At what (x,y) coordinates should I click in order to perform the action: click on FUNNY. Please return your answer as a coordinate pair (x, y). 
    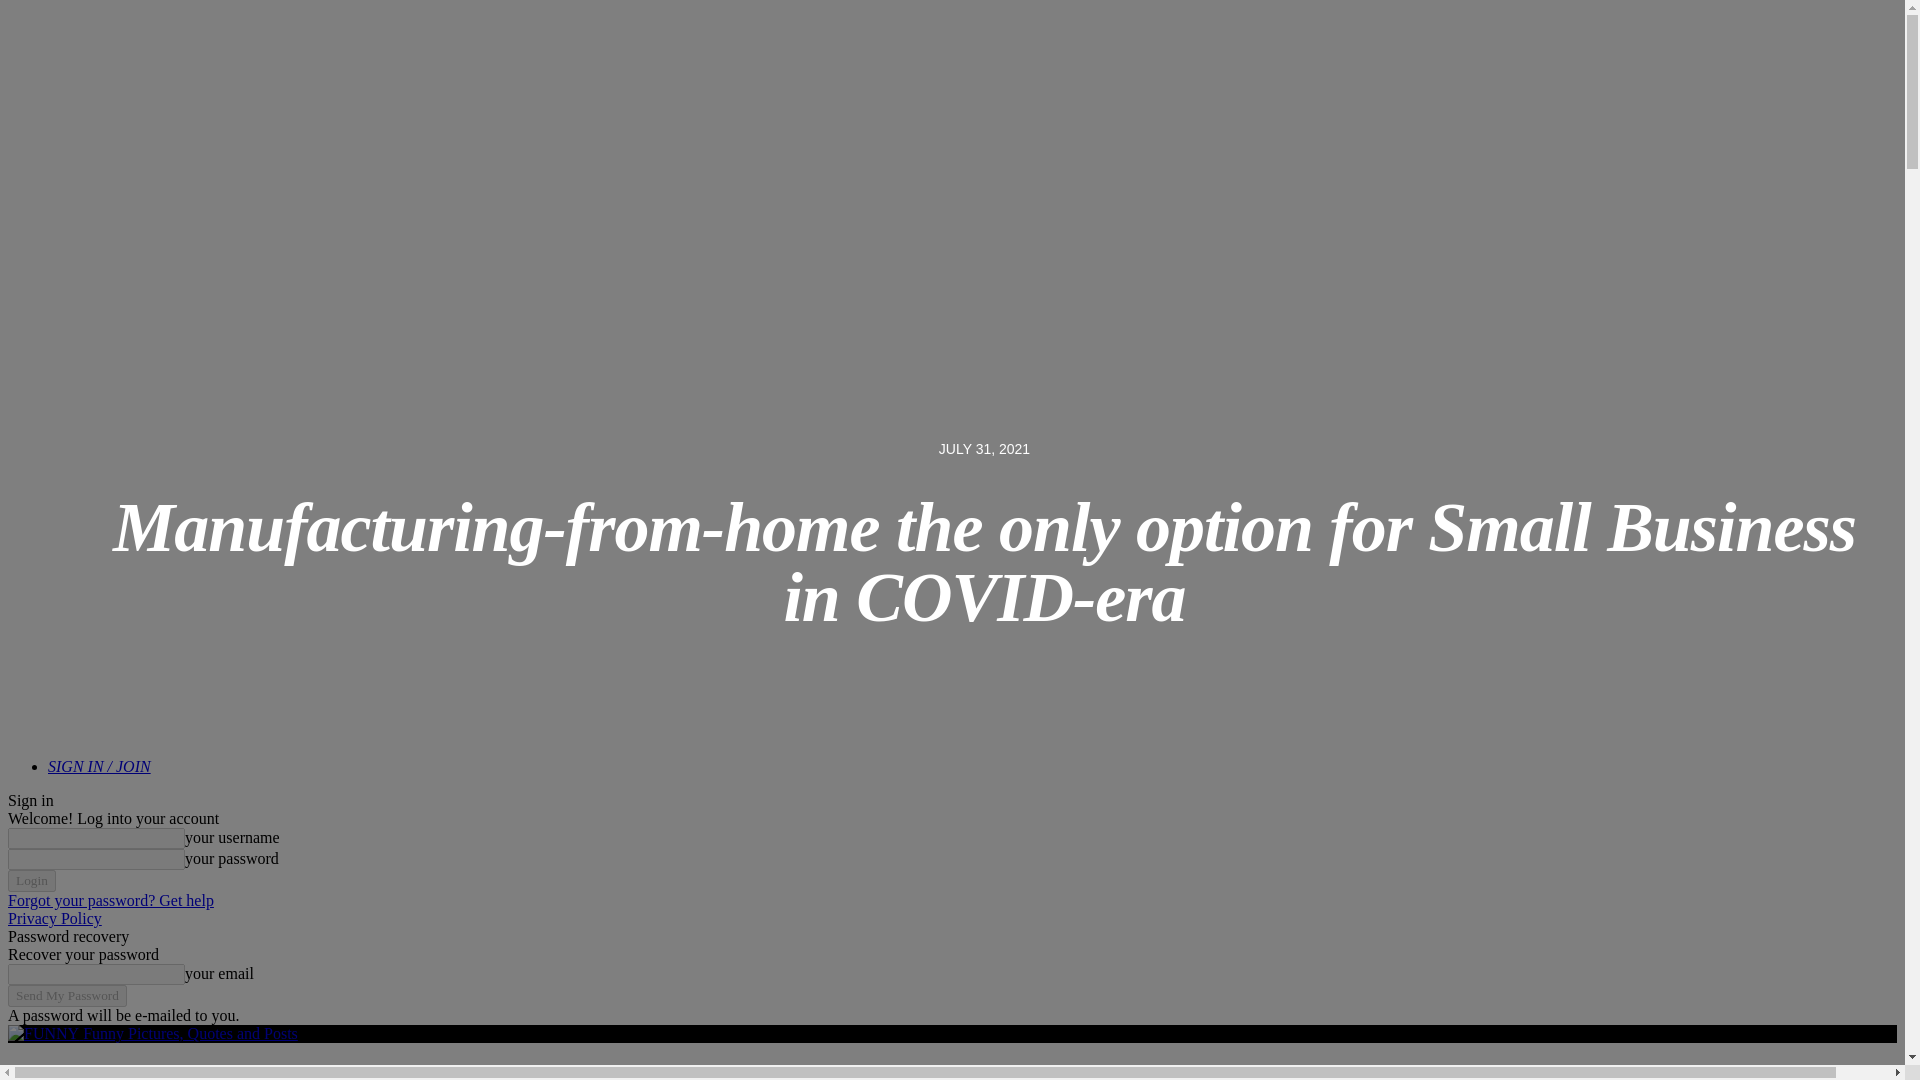
    Looking at the image, I should click on (42, 1076).